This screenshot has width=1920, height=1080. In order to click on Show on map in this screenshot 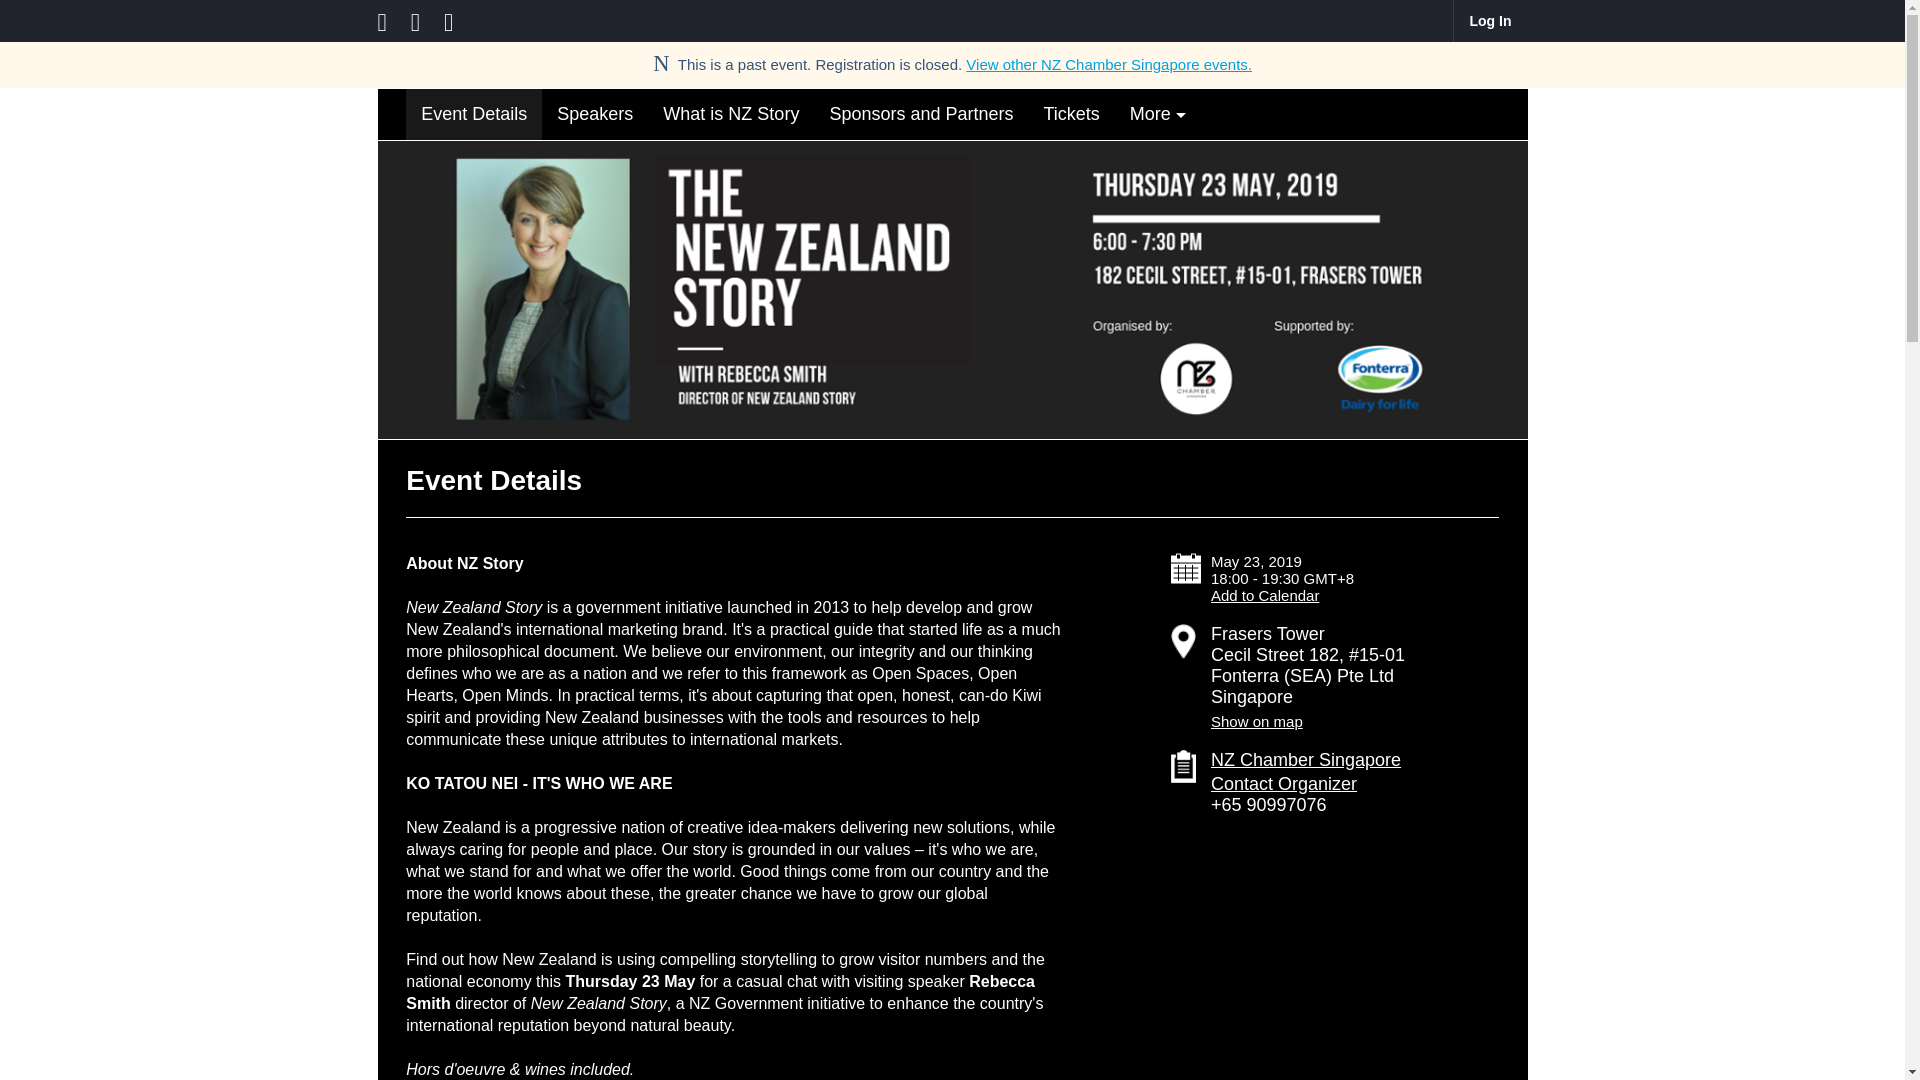, I will do `click(1344, 721)`.